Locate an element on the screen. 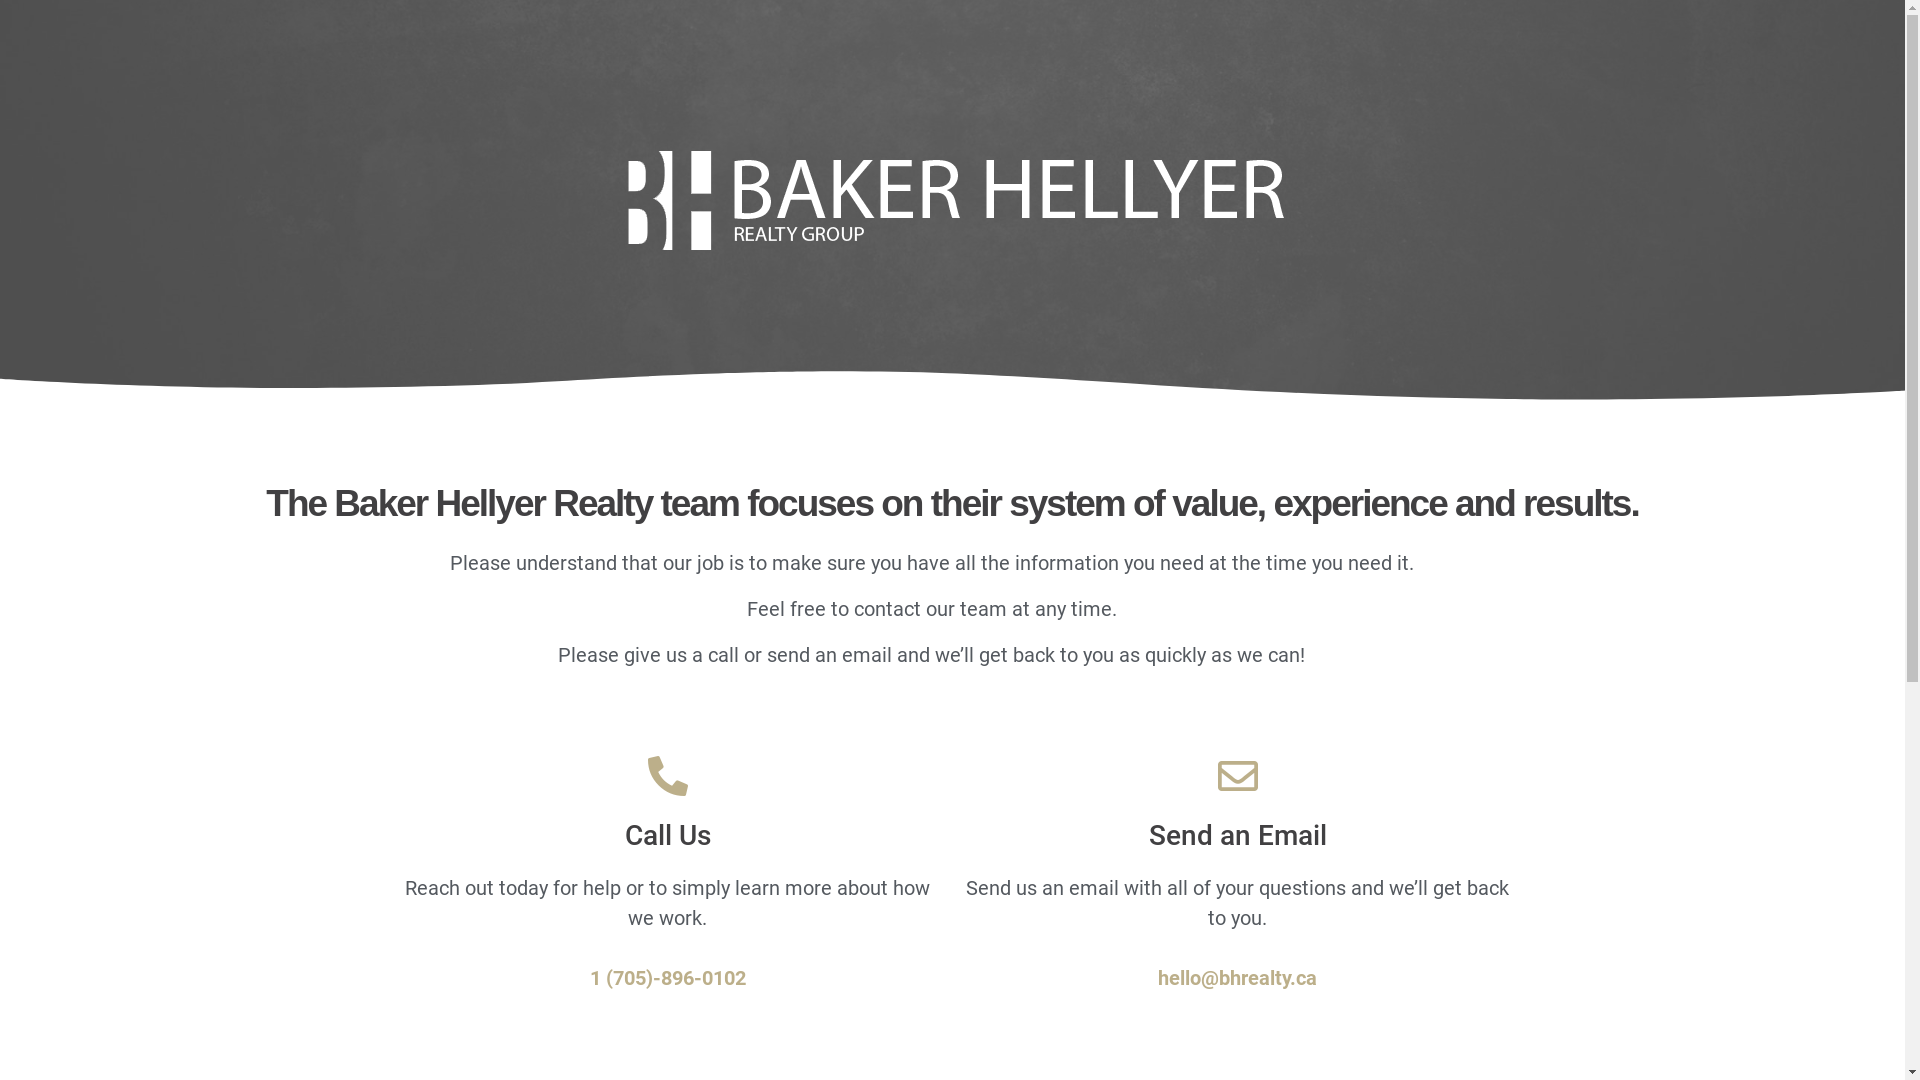 The image size is (1920, 1080). 1 (705)-896-0102 is located at coordinates (668, 978).